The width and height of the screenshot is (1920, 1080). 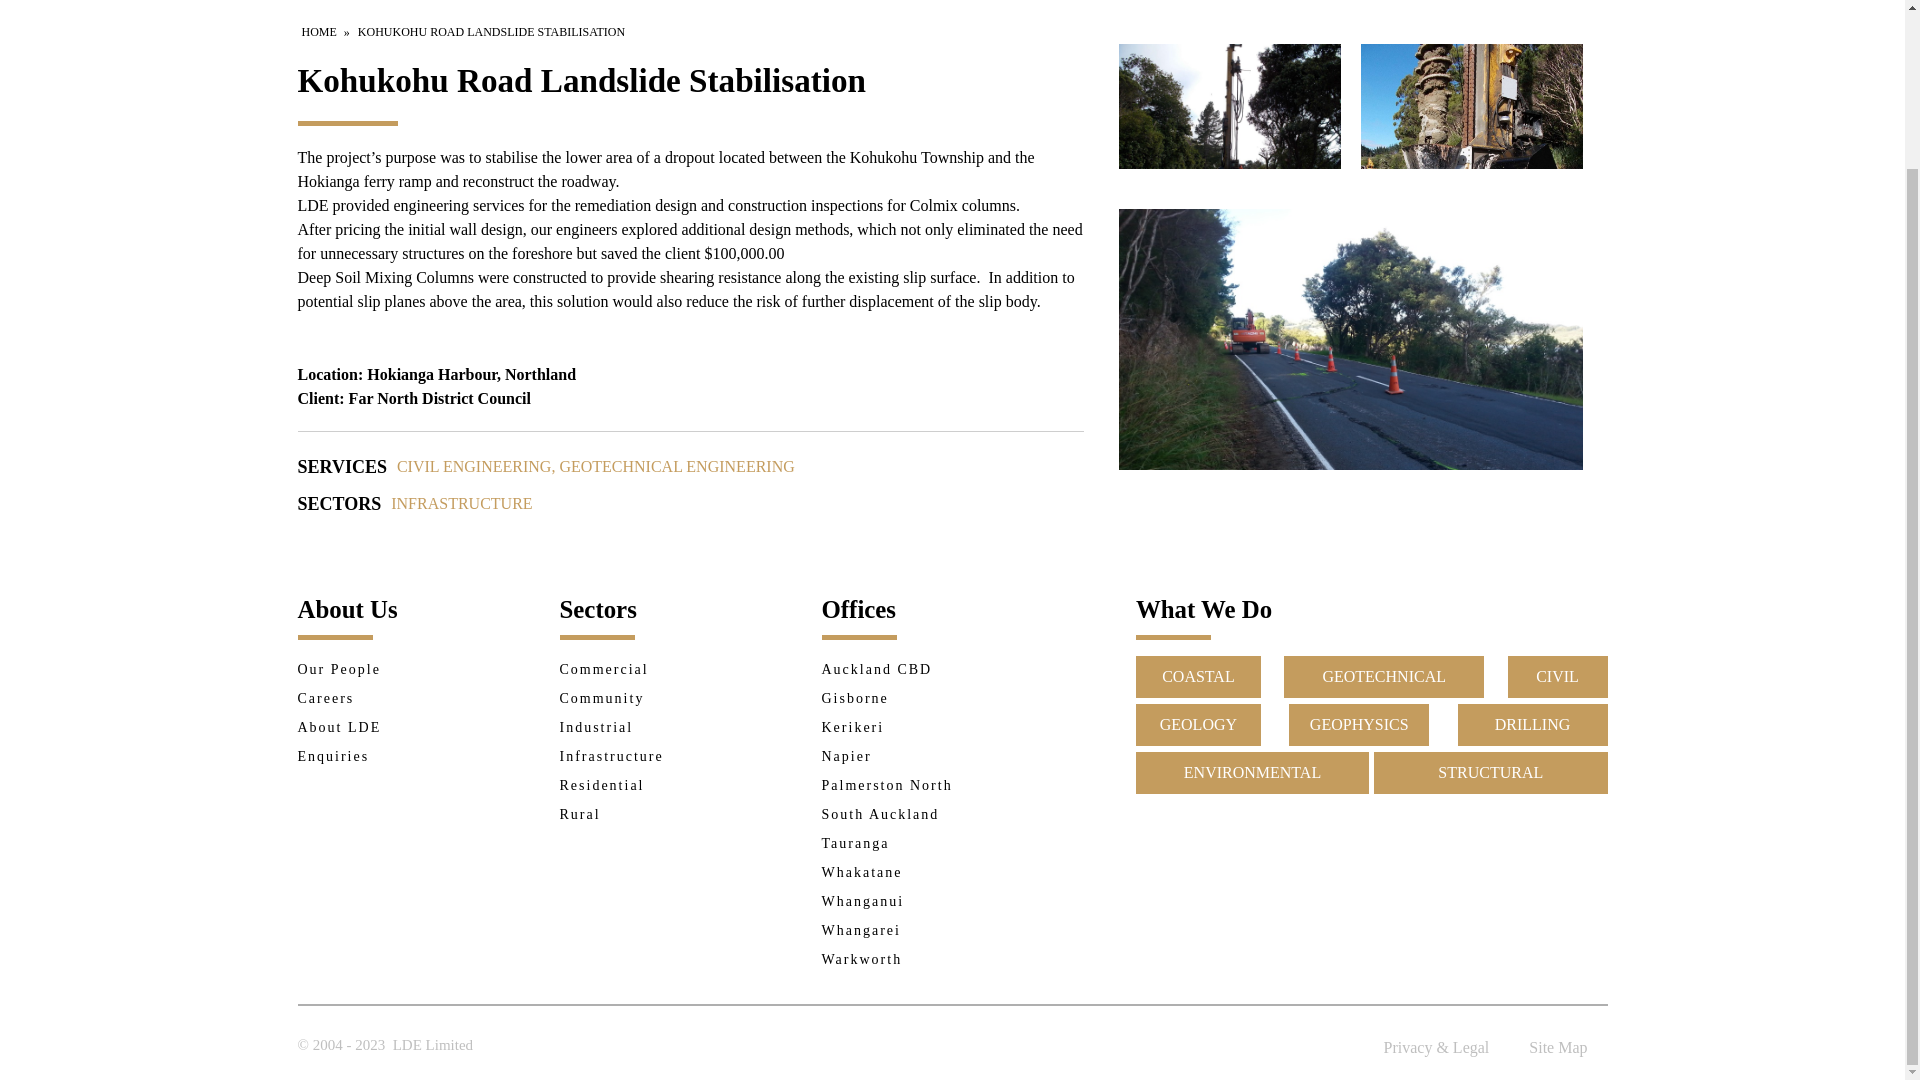 What do you see at coordinates (319, 31) in the screenshot?
I see `Breadcrumb link to Home` at bounding box center [319, 31].